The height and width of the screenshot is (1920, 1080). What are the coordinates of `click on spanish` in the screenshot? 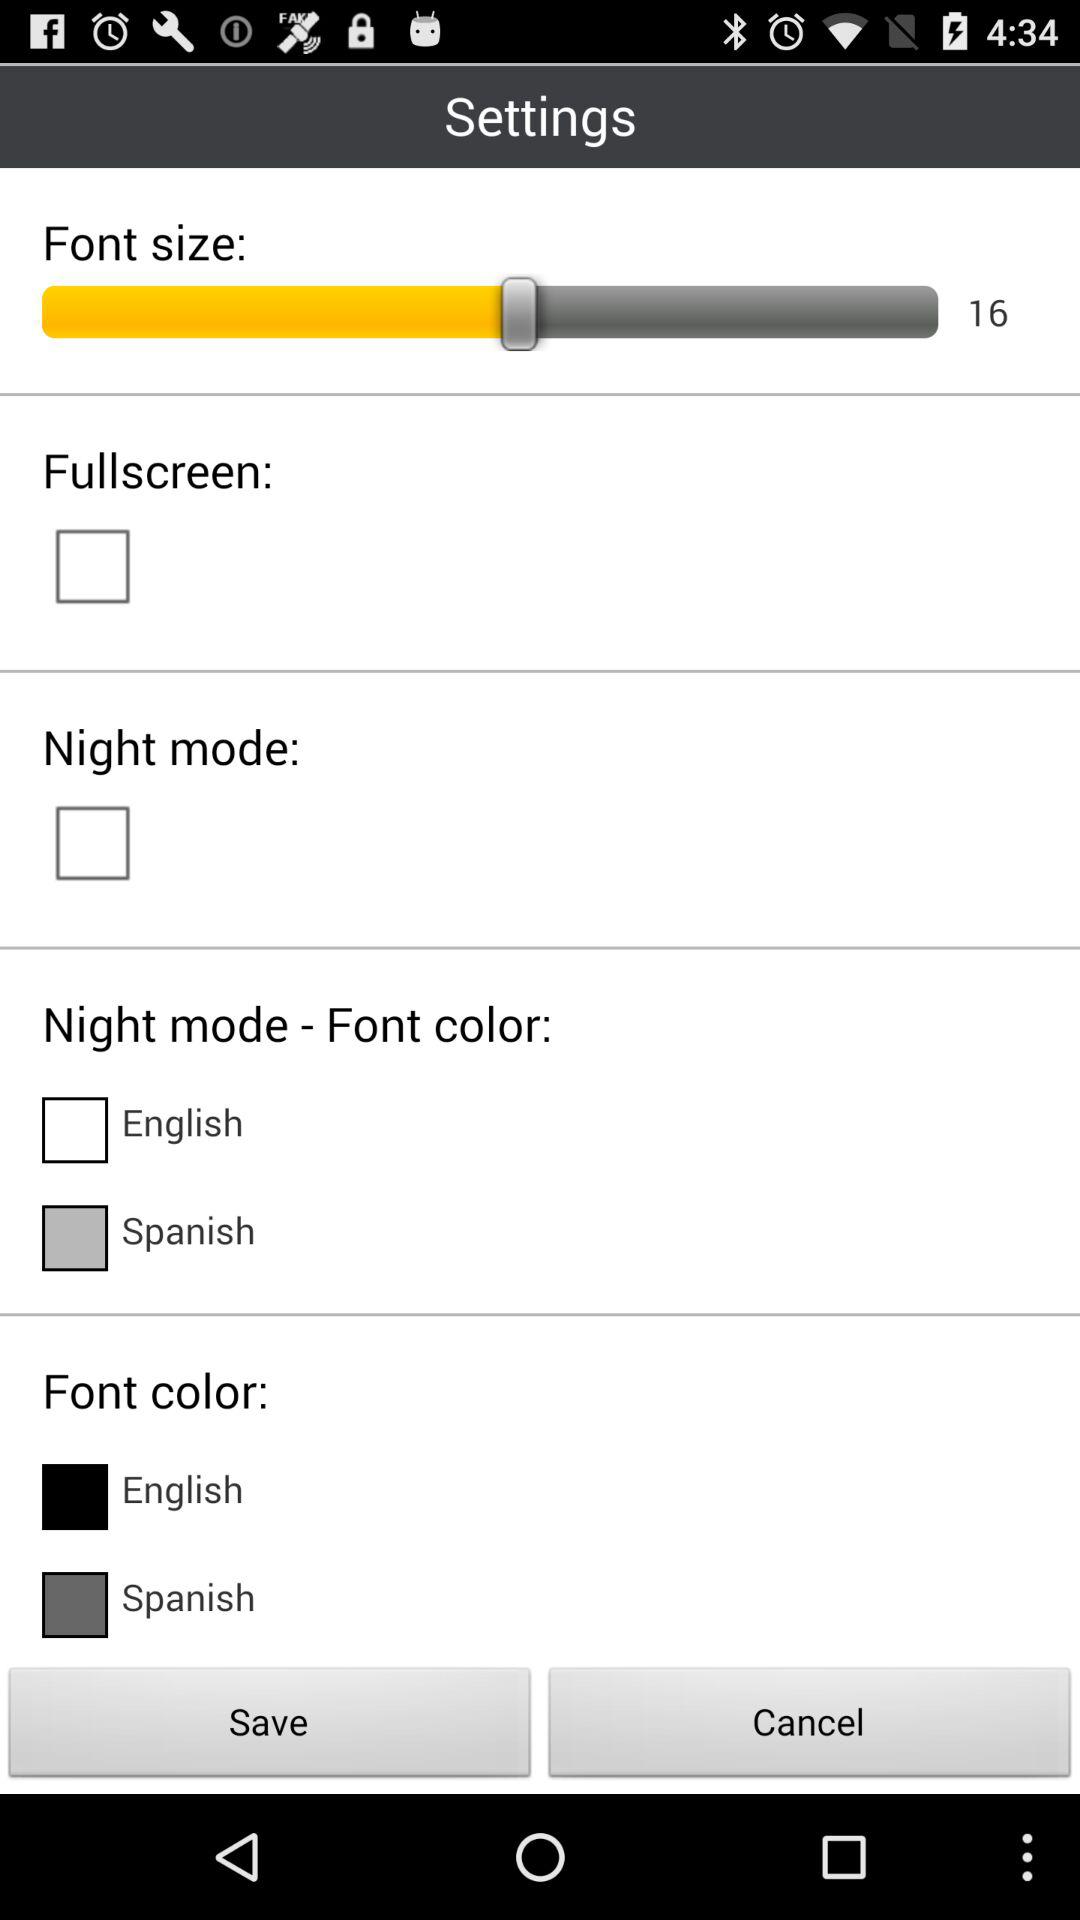 It's located at (188, 1604).